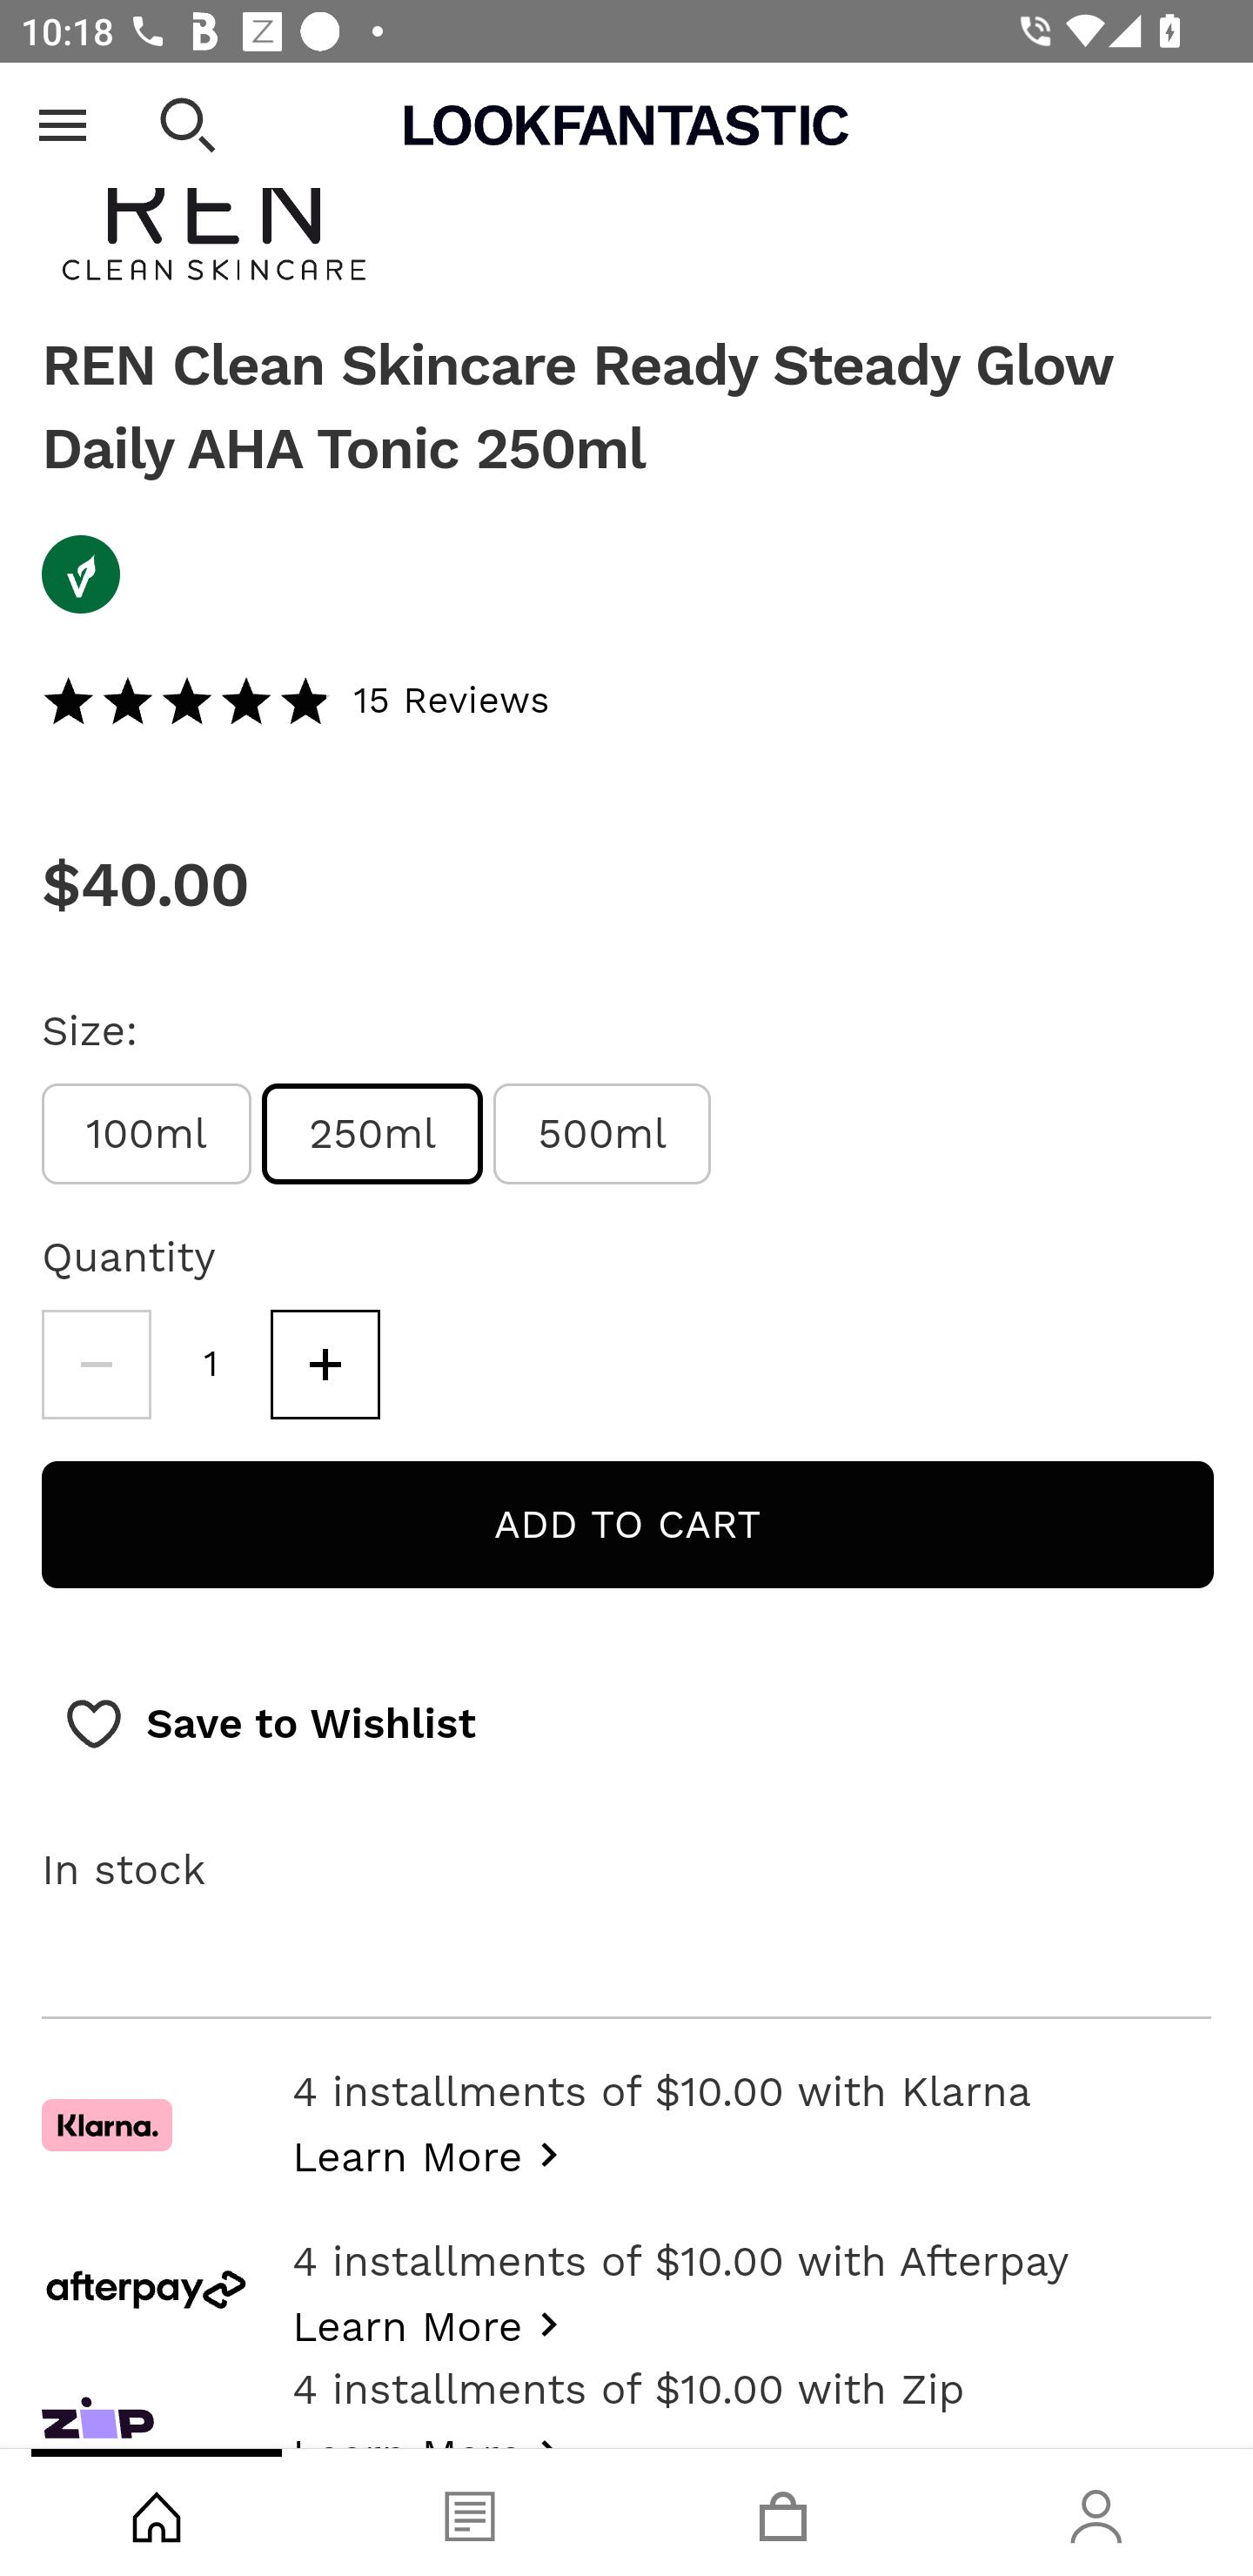  What do you see at coordinates (157, 2512) in the screenshot?
I see `Shop, tab, 1 of 4` at bounding box center [157, 2512].